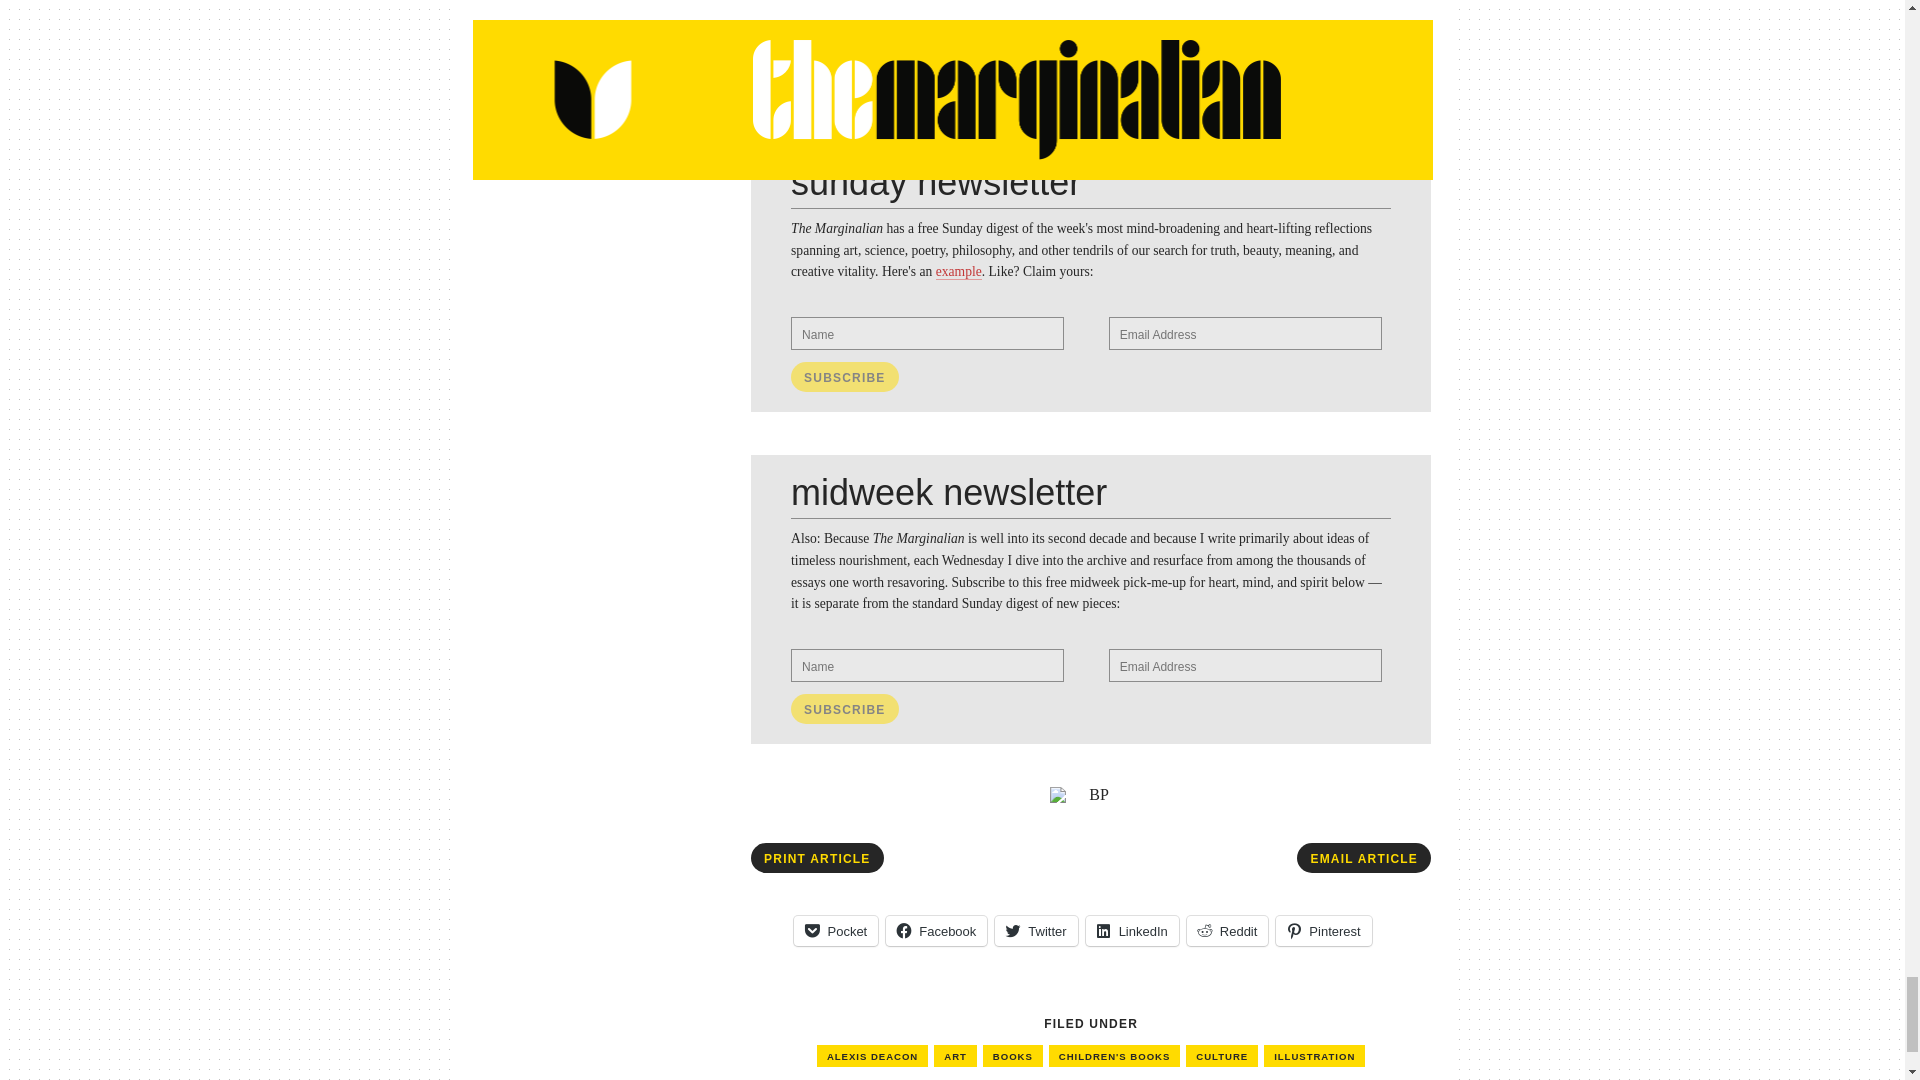 The width and height of the screenshot is (1920, 1080). I want to click on Click to share on Facebook, so click(936, 930).